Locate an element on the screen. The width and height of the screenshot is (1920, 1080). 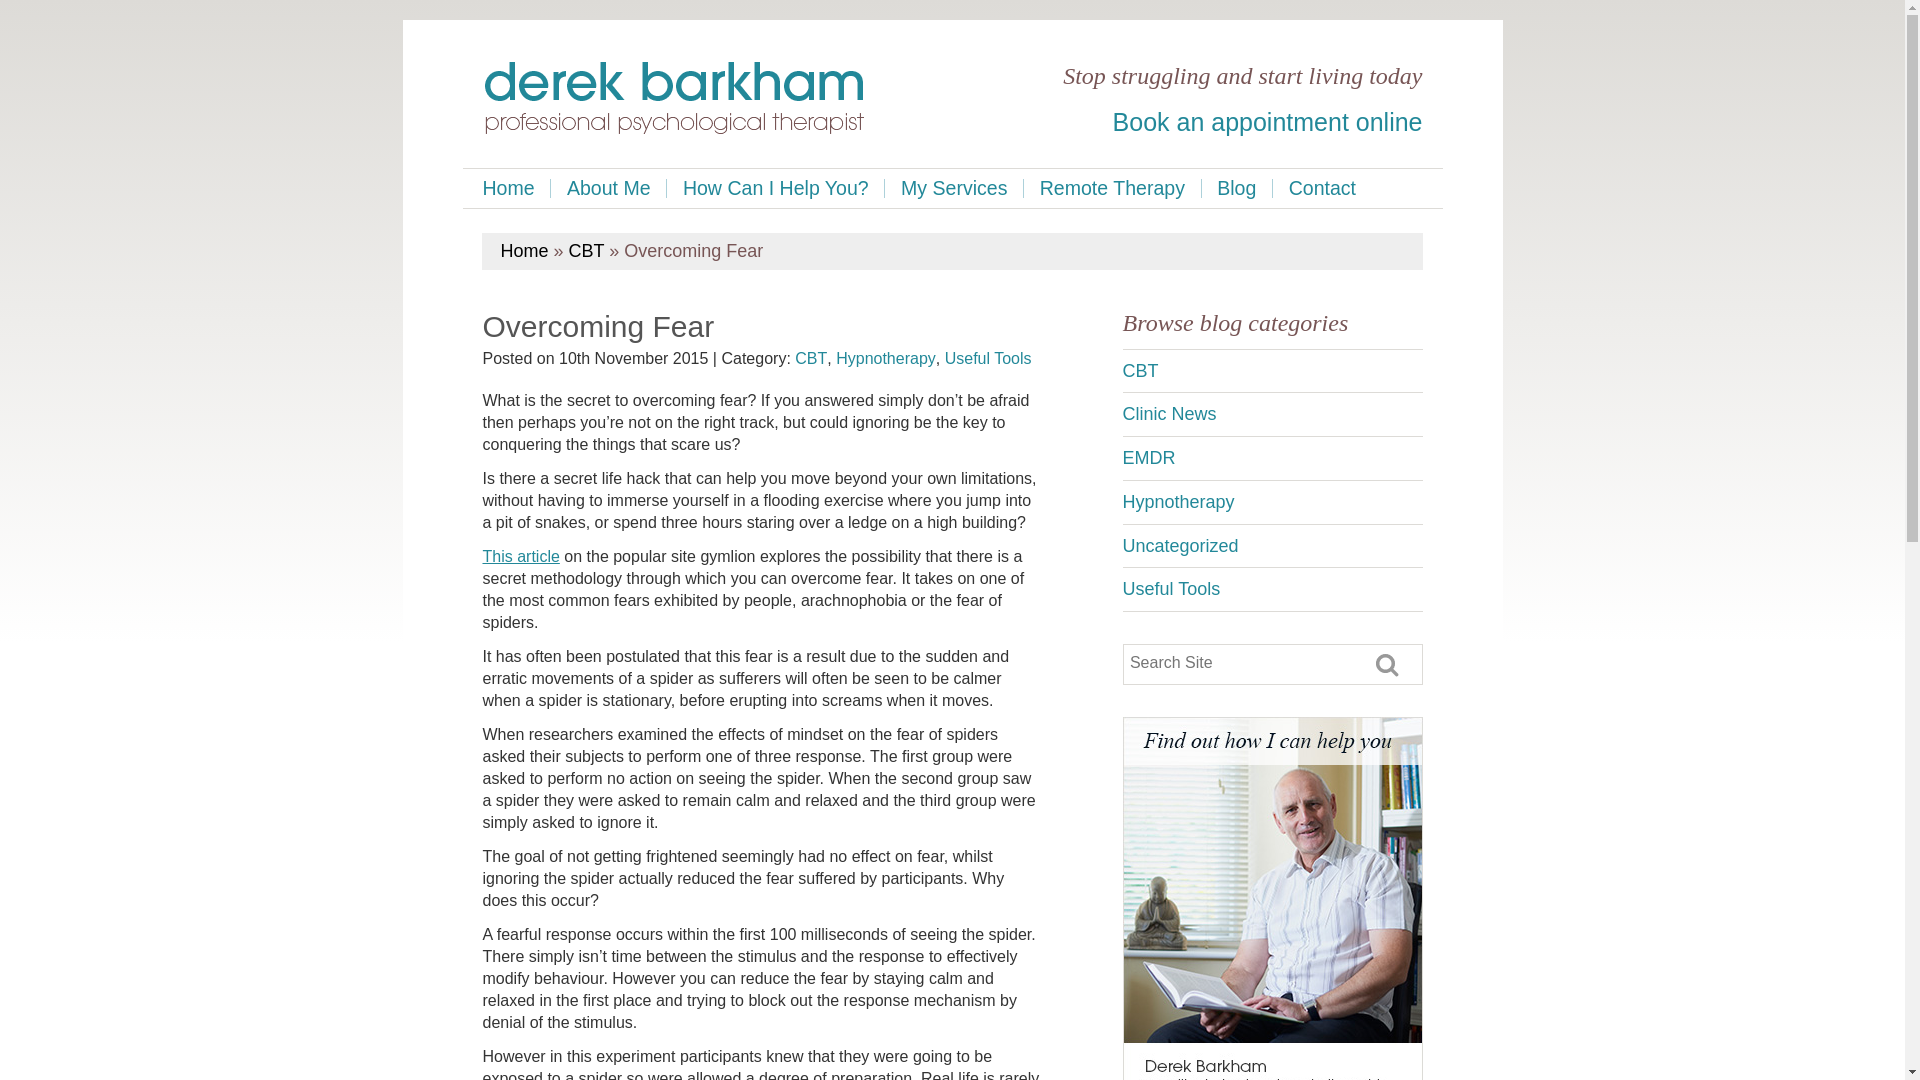
Book an appointment online is located at coordinates (1268, 122).